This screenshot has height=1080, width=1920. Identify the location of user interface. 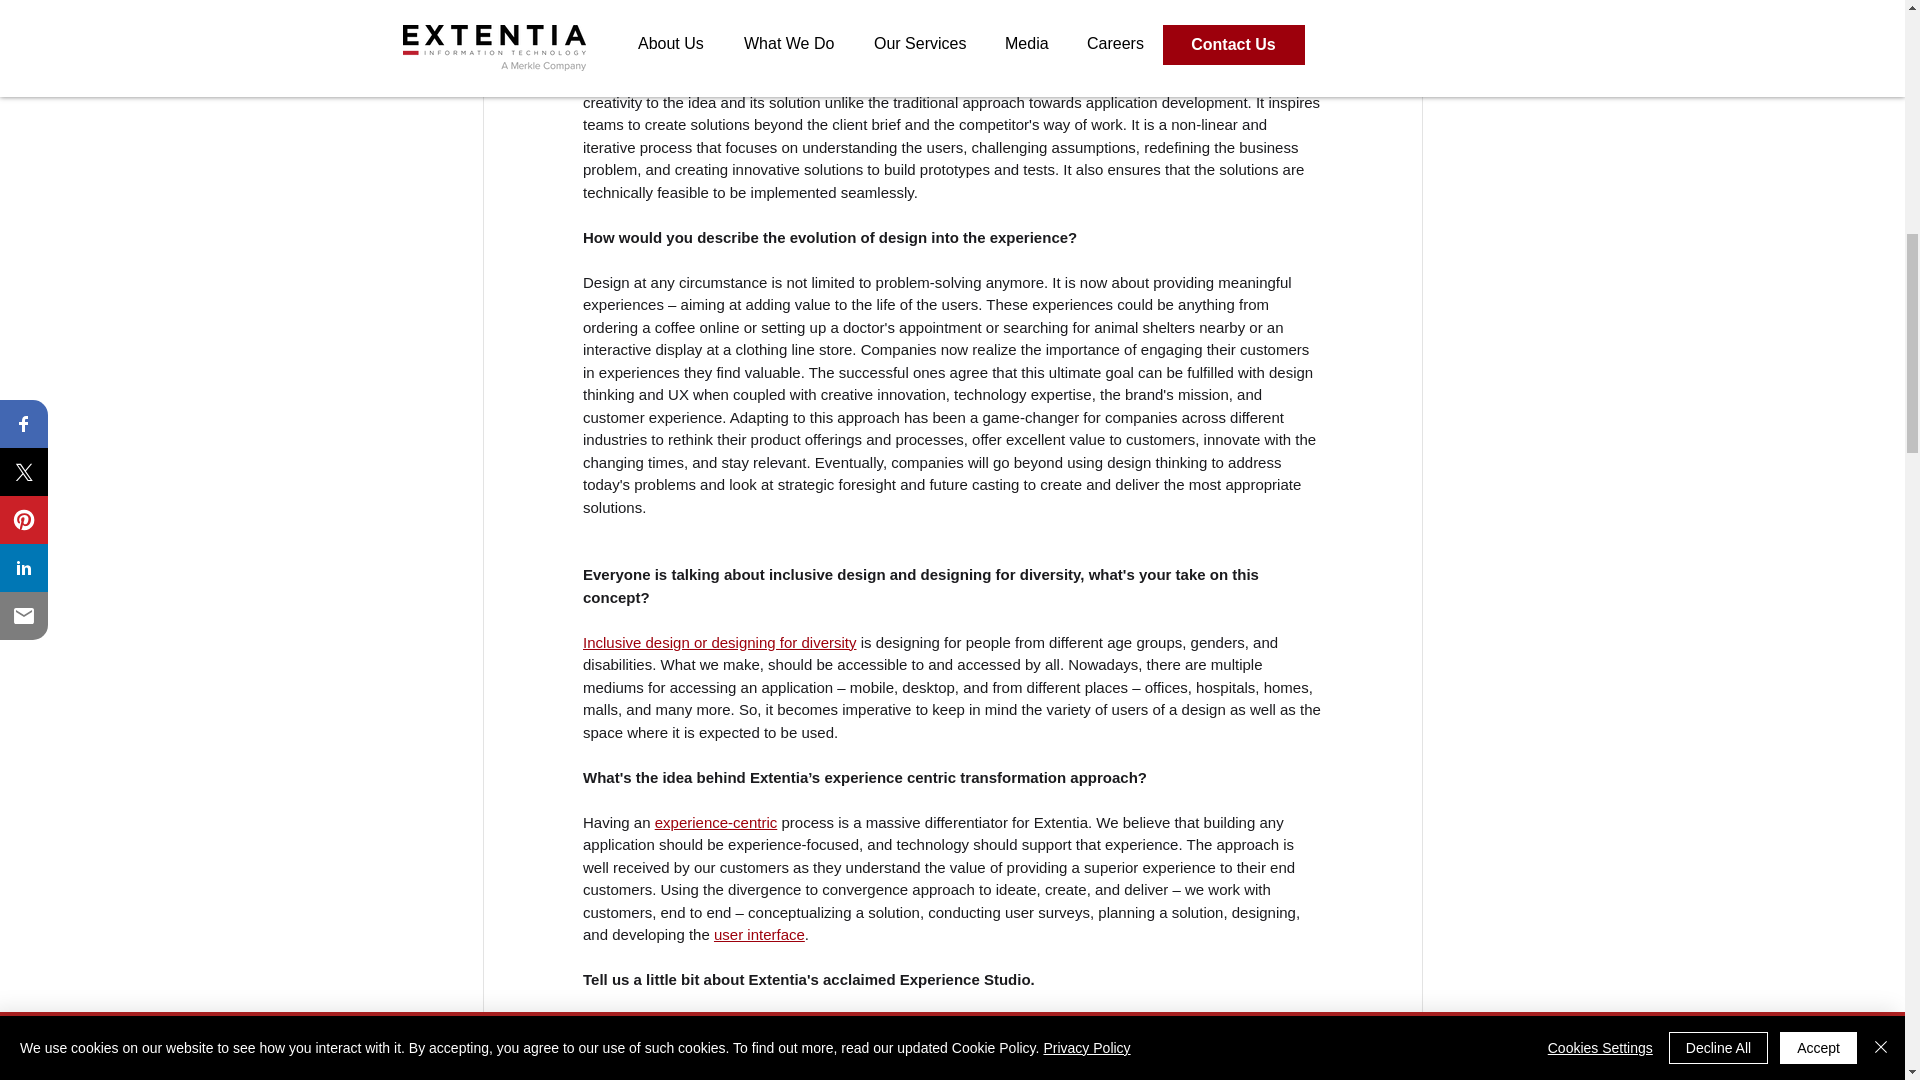
(758, 934).